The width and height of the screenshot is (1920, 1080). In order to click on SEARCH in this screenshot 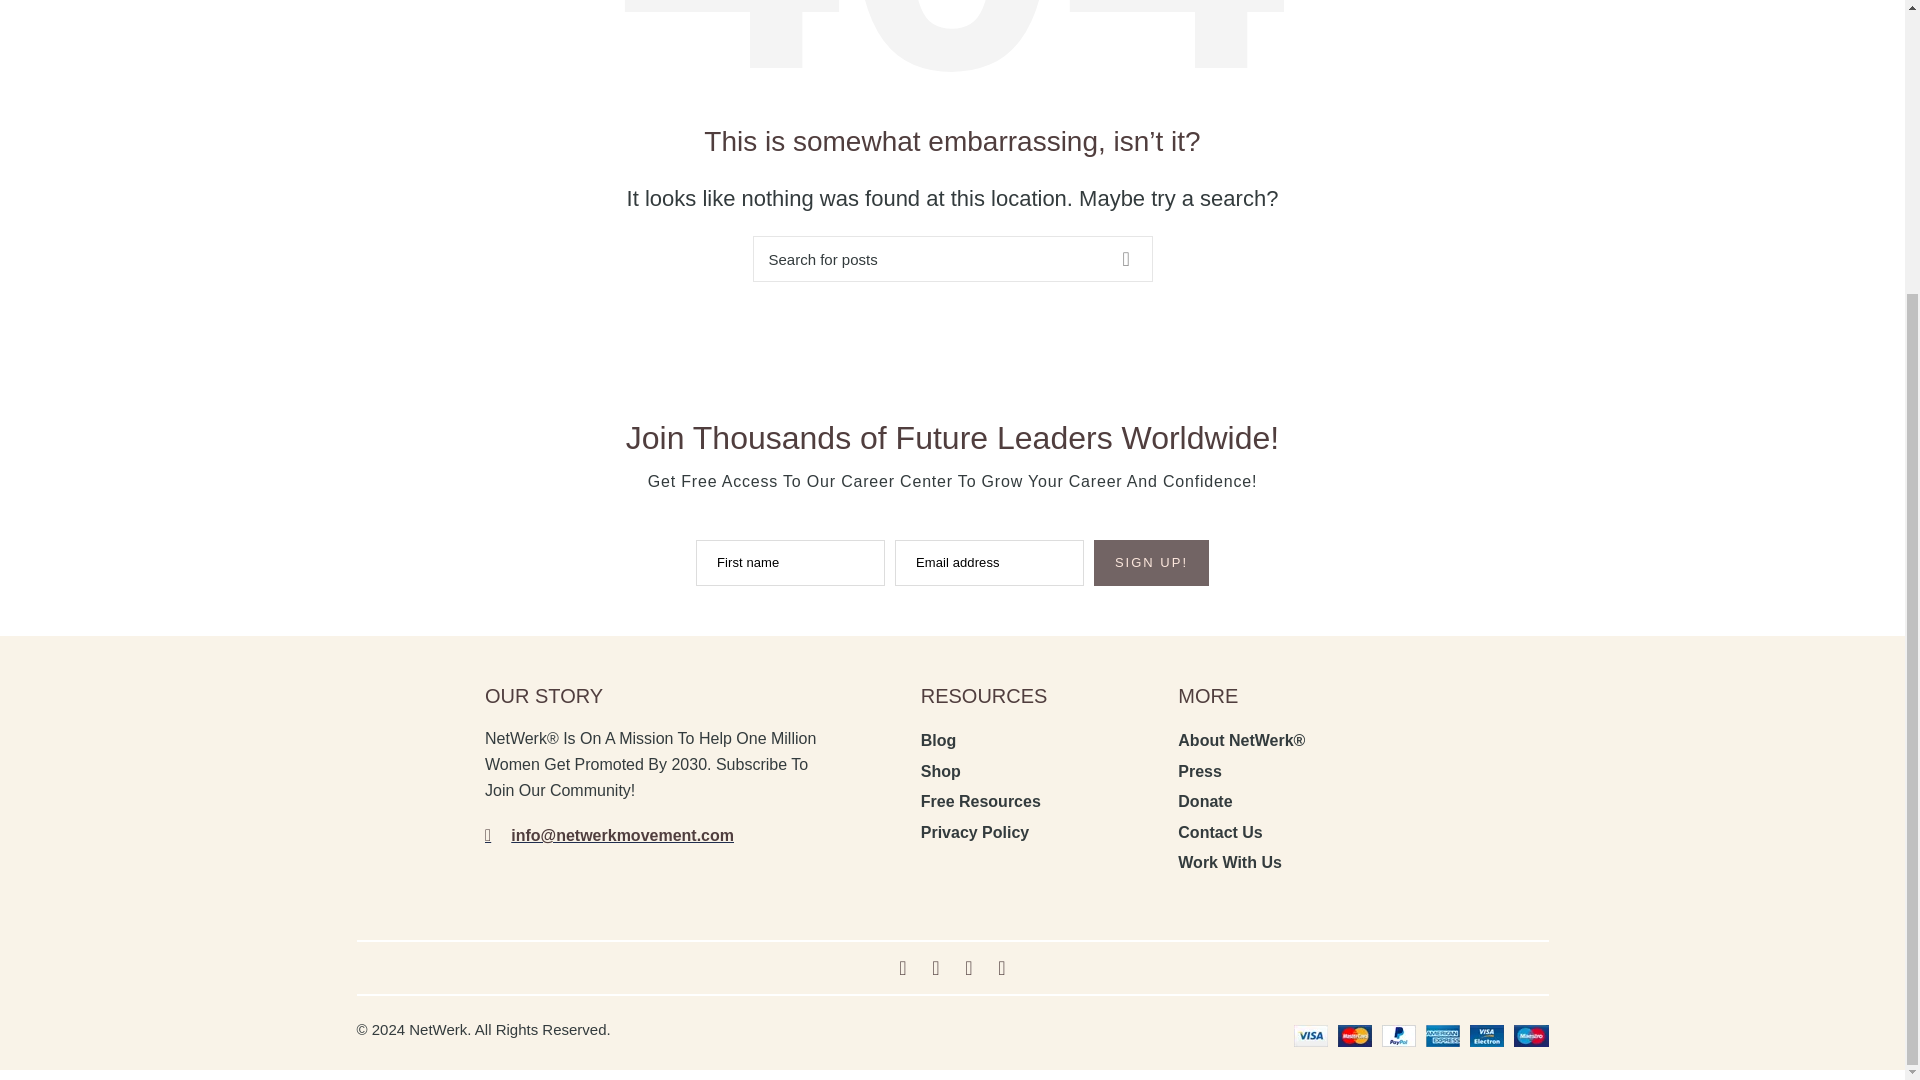, I will do `click(1125, 258)`.